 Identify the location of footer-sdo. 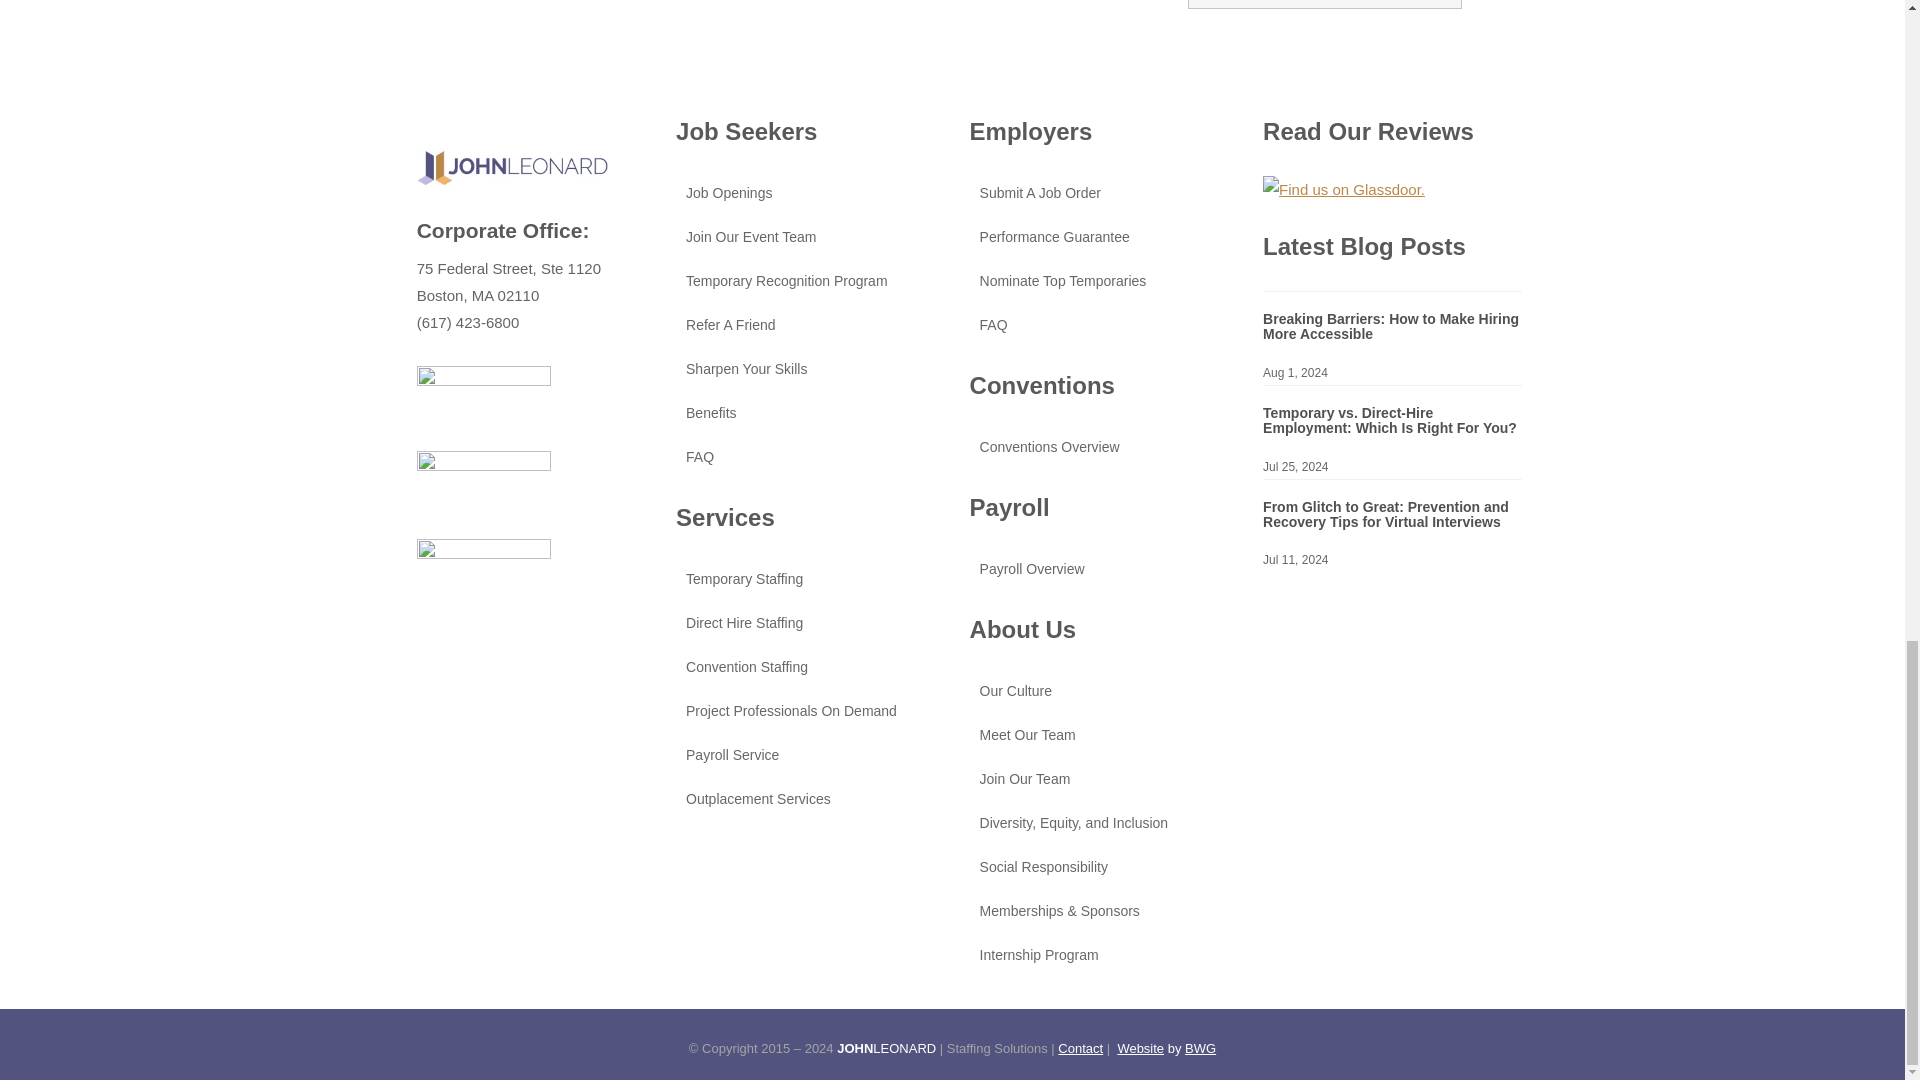
(484, 485).